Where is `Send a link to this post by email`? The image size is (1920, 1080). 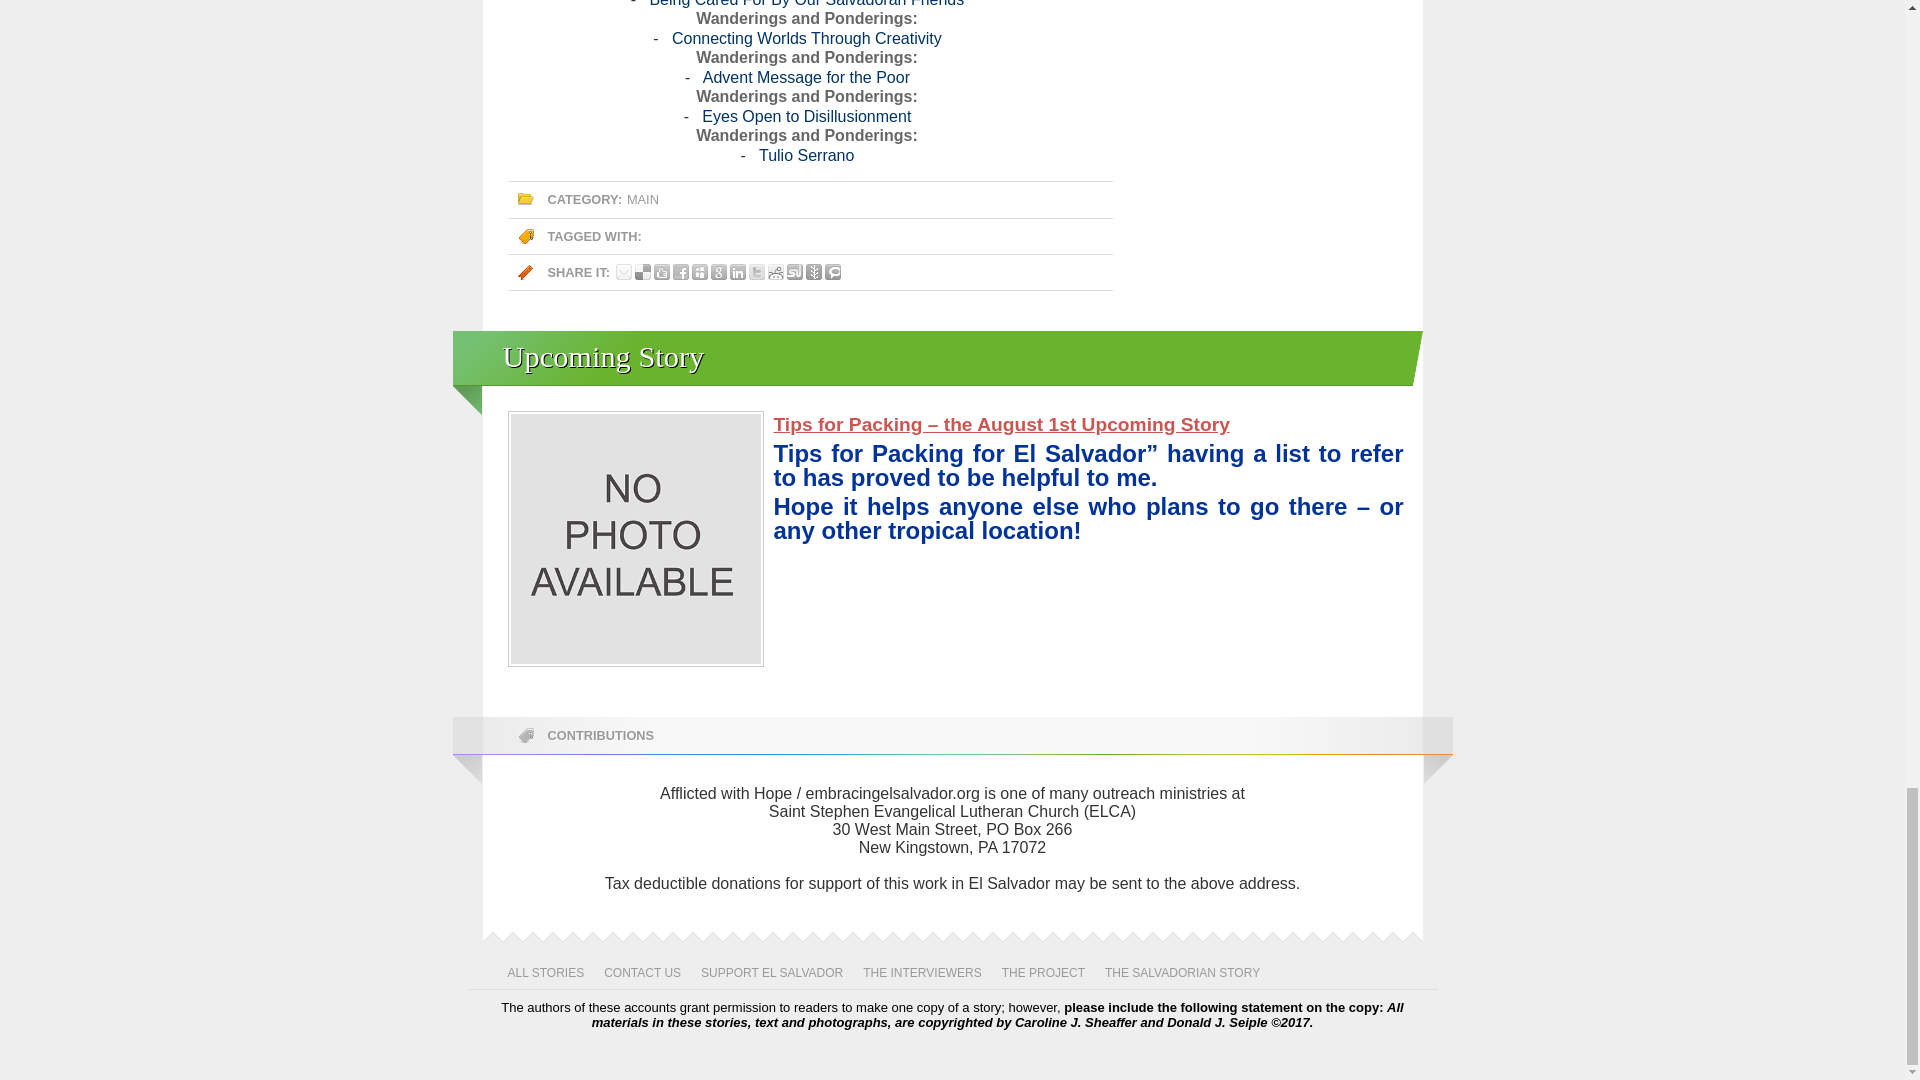 Send a link to this post by email is located at coordinates (624, 271).